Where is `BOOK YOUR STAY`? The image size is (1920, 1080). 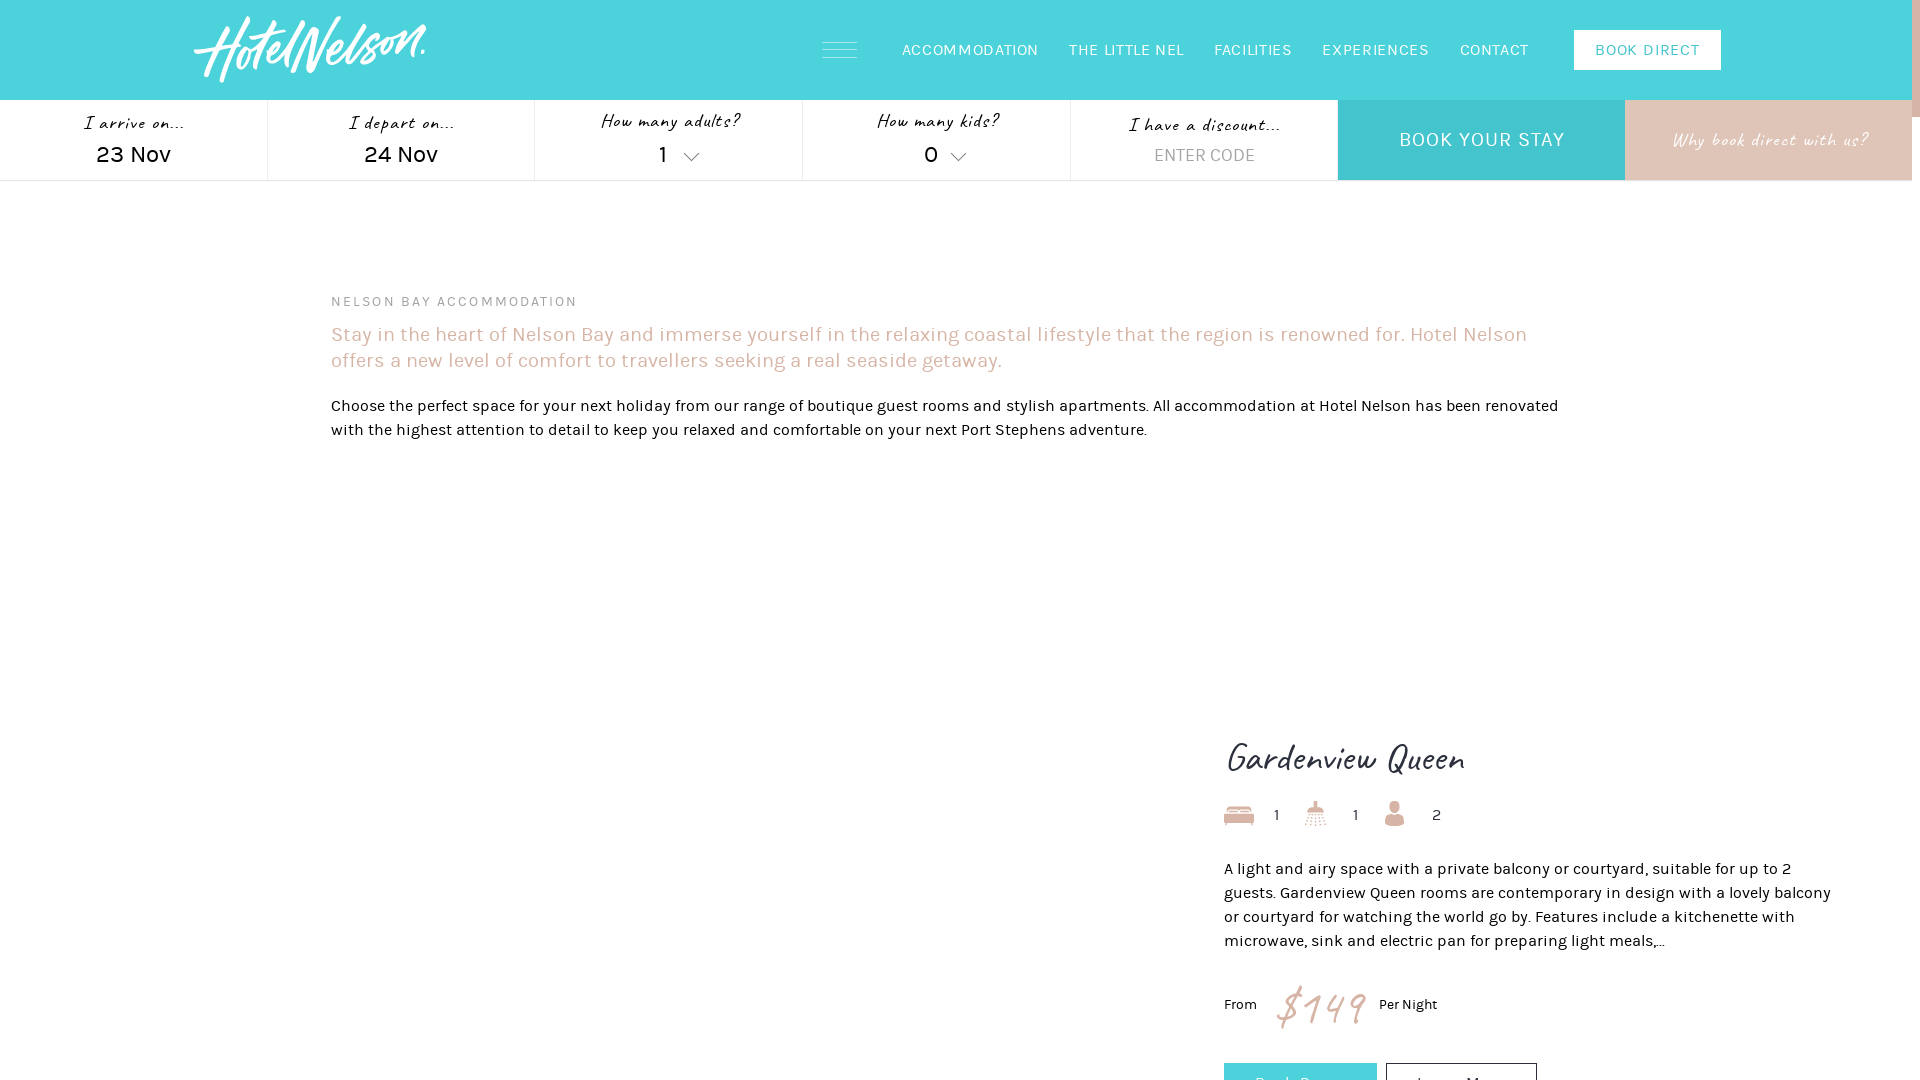
BOOK YOUR STAY is located at coordinates (1482, 140).